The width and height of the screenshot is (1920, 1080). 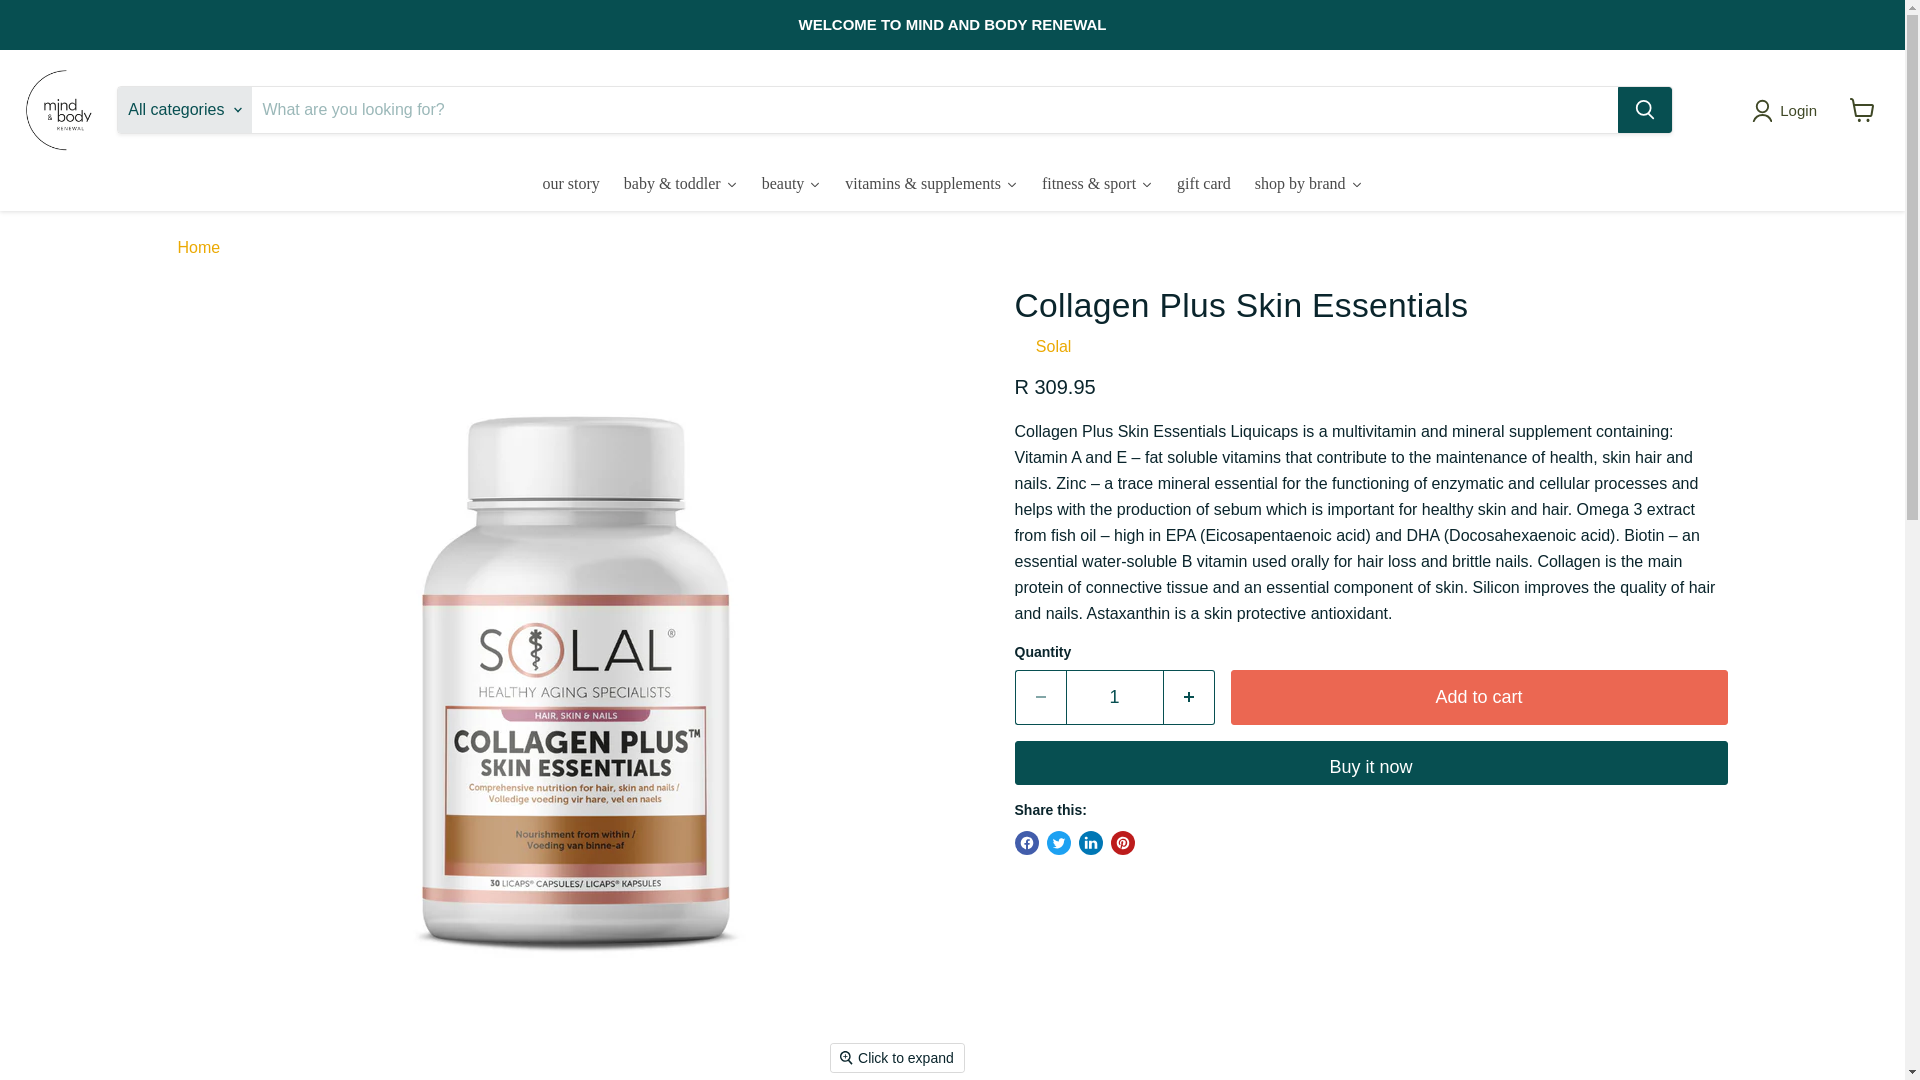 I want to click on beauty, so click(x=792, y=185).